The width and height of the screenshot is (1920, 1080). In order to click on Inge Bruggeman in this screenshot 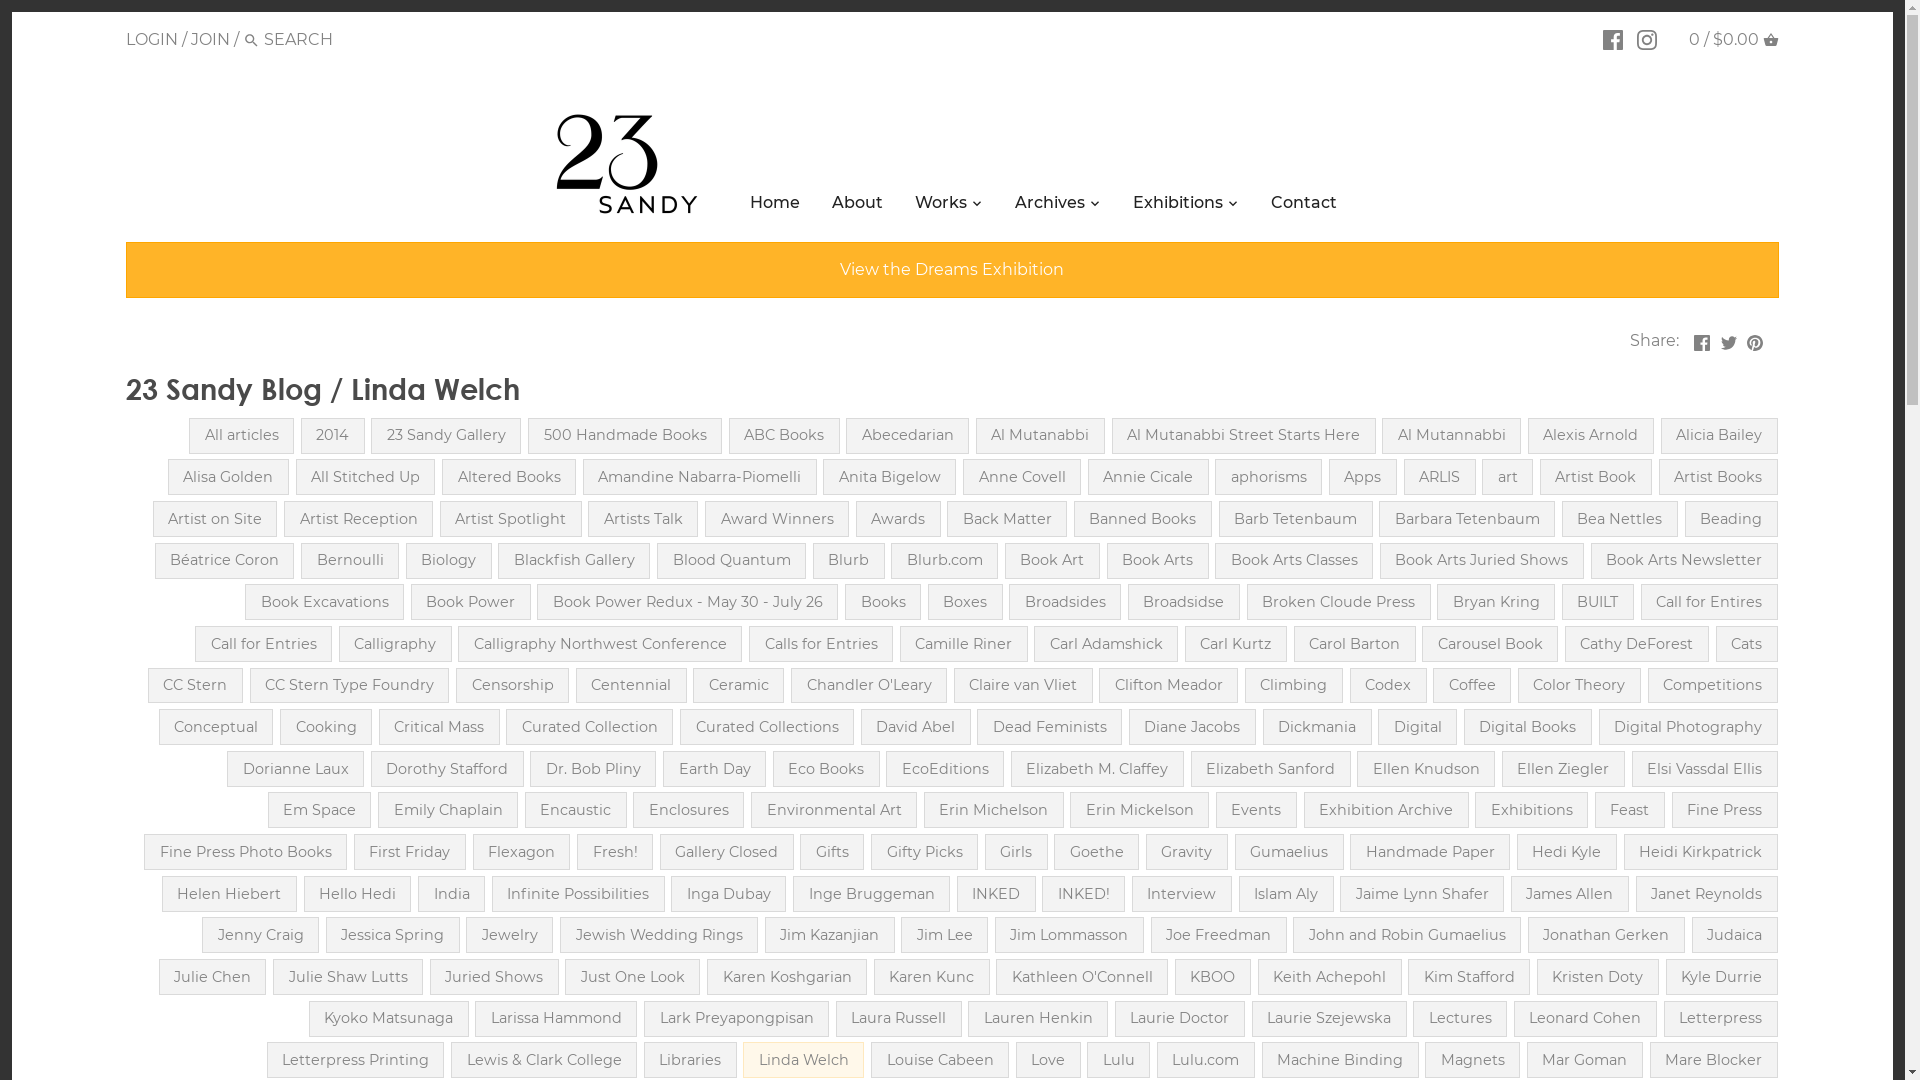, I will do `click(872, 894)`.